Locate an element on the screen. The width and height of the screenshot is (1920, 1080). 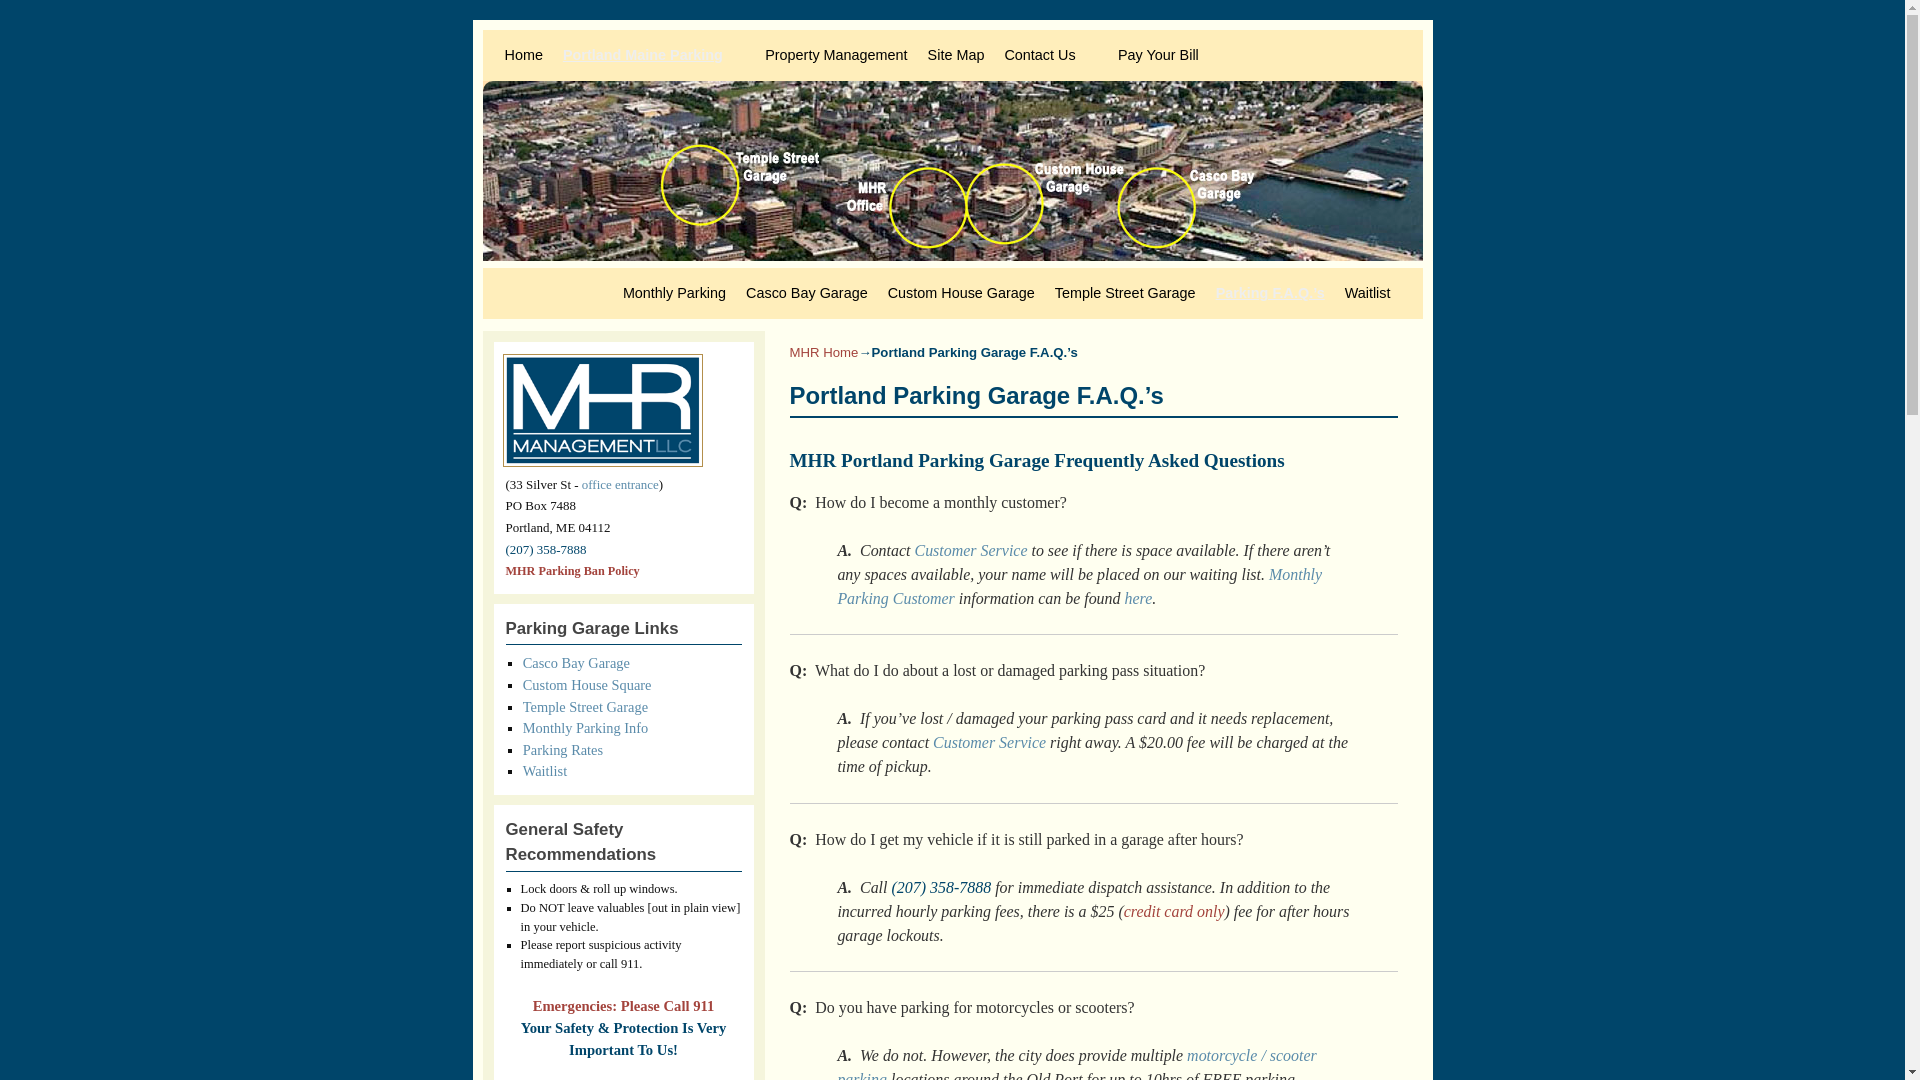
Casco Bay Garage is located at coordinates (806, 293).